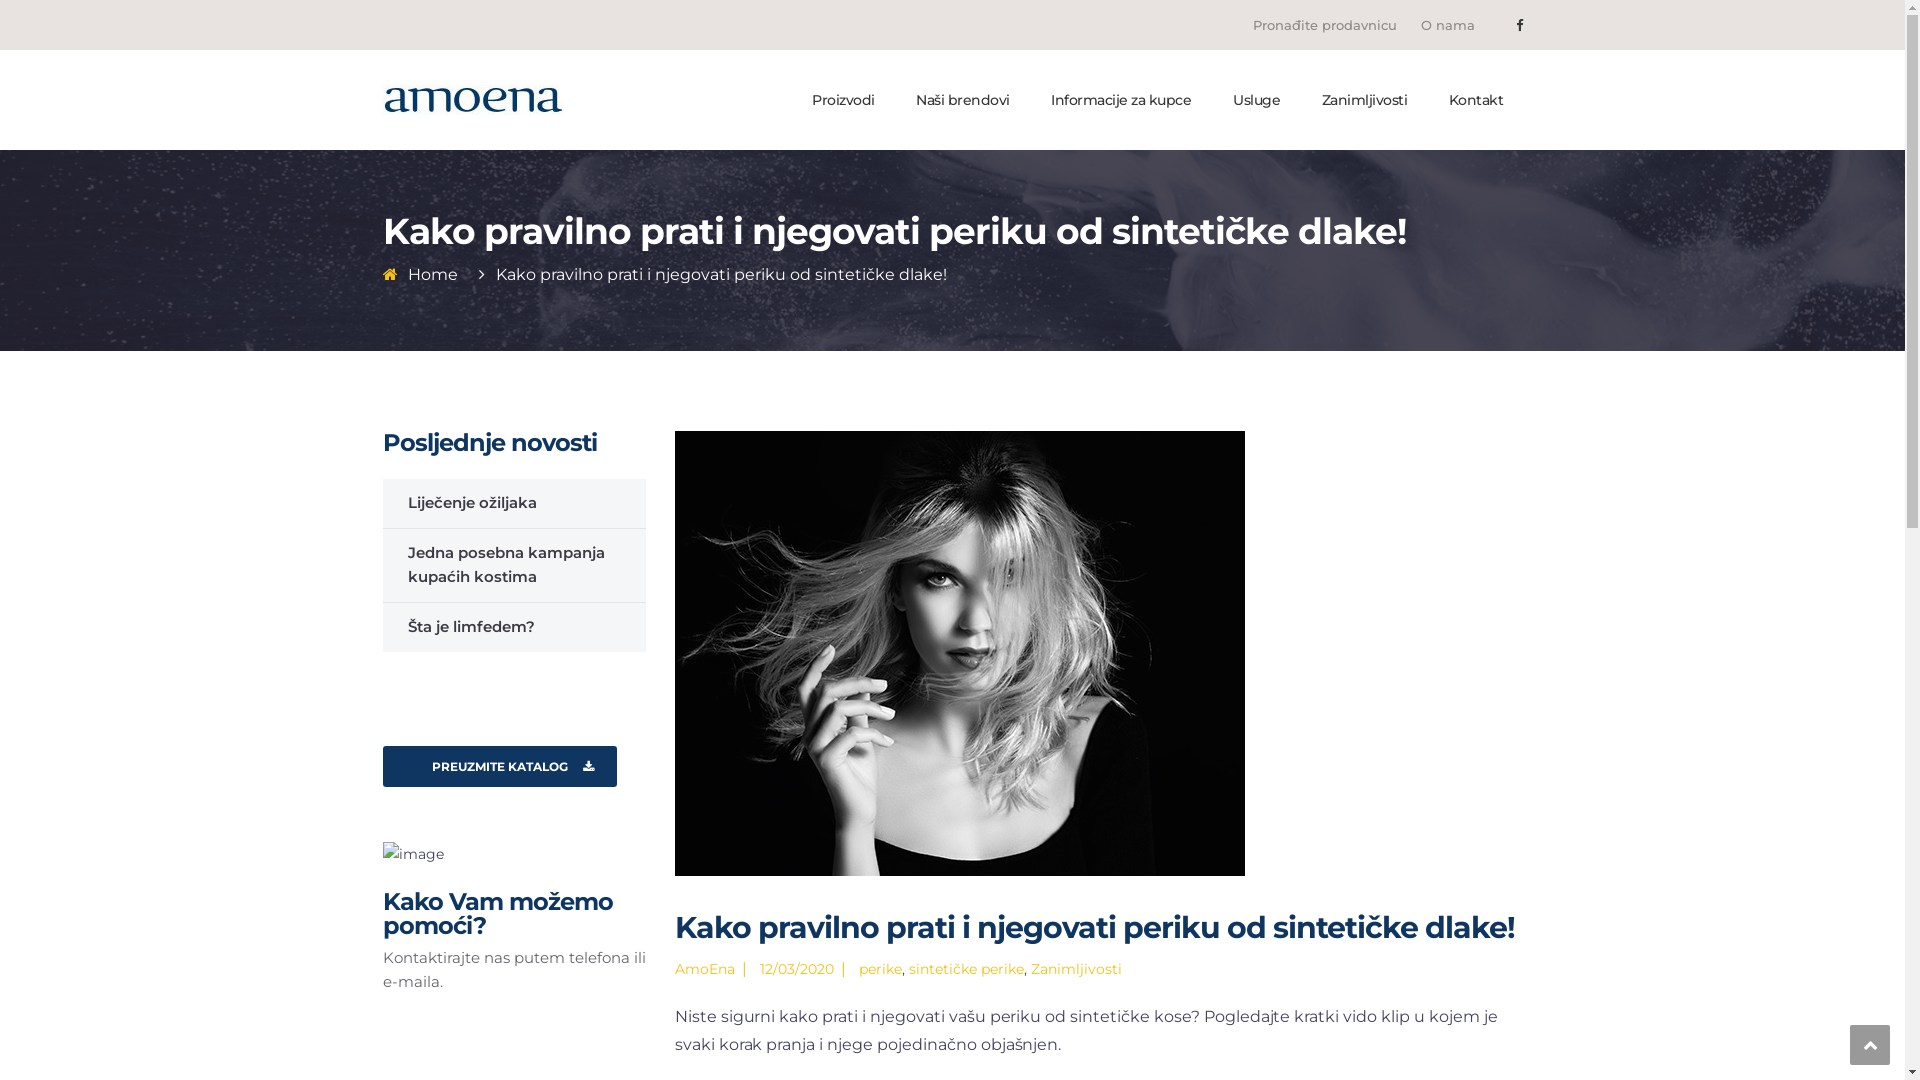 This screenshot has height=1080, width=1920. What do you see at coordinates (797, 969) in the screenshot?
I see `12/03/2020` at bounding box center [797, 969].